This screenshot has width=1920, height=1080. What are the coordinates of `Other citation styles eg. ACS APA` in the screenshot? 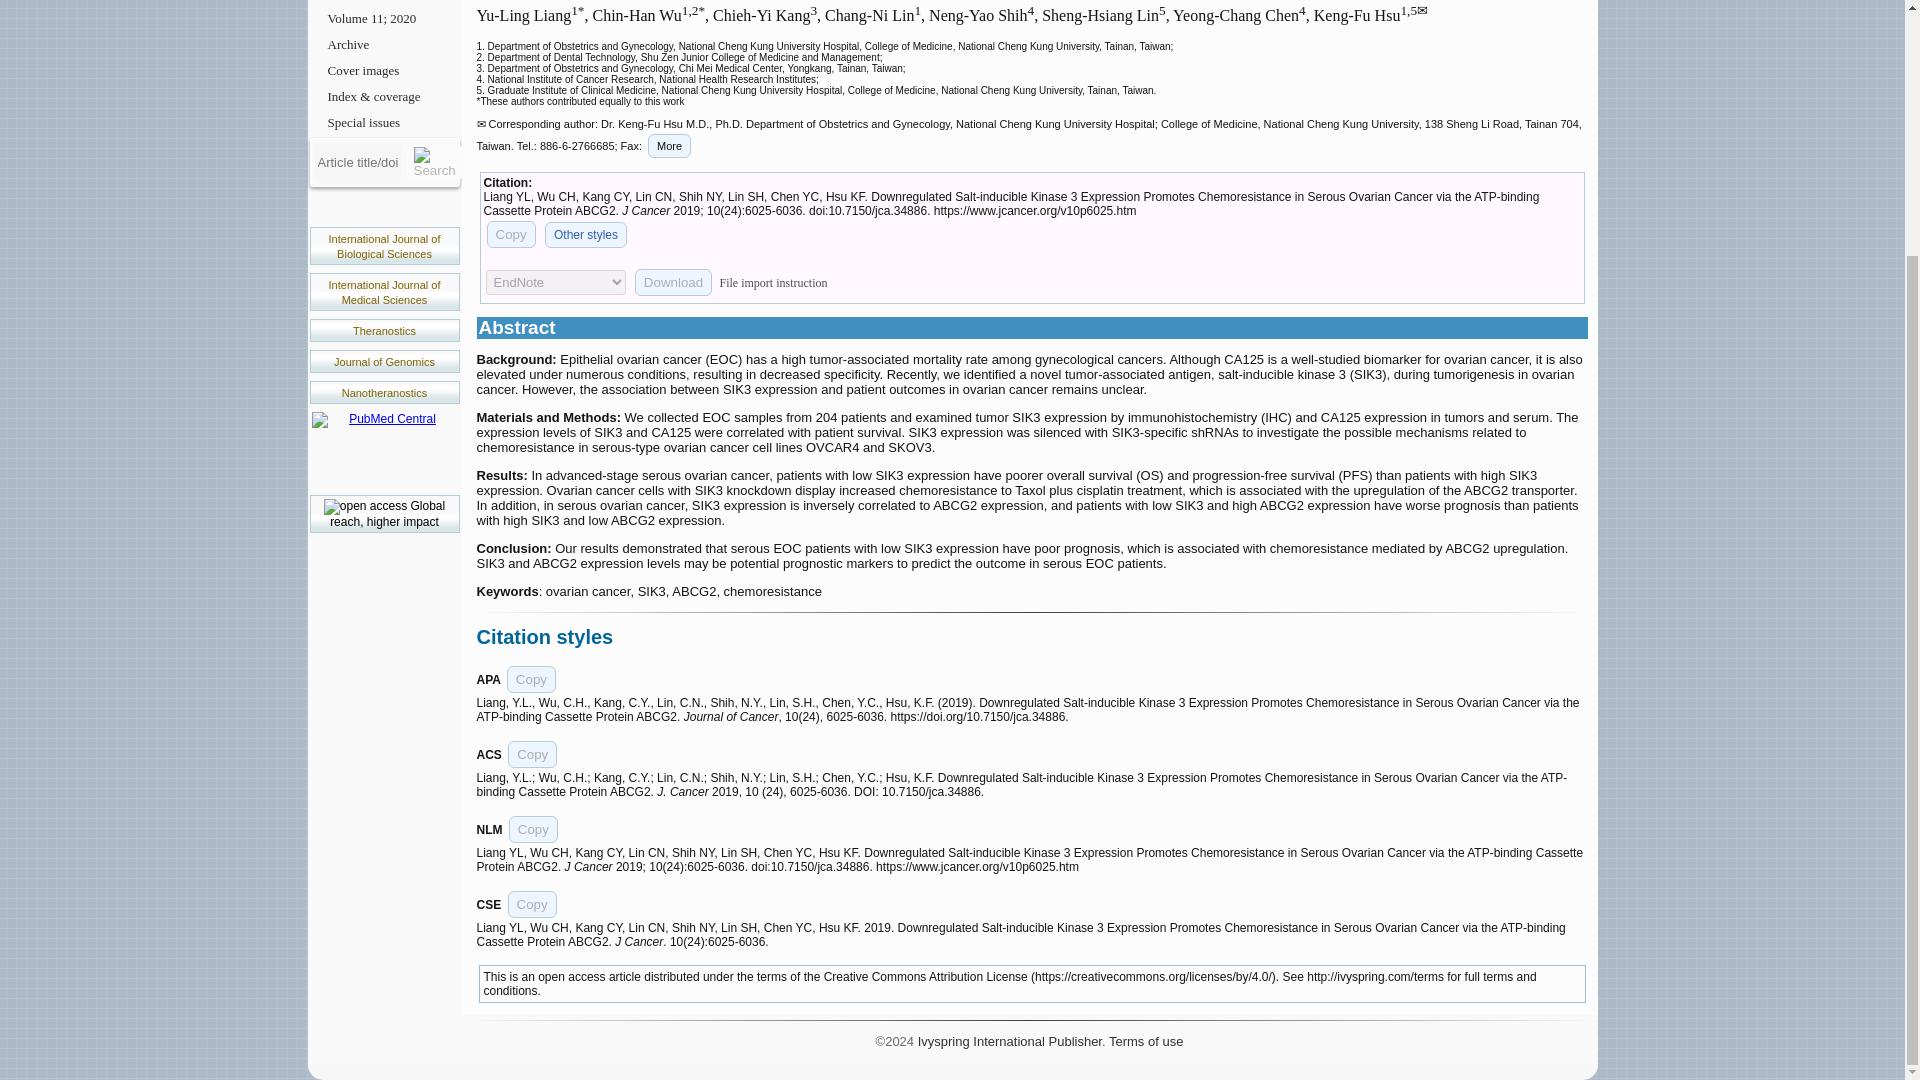 It's located at (586, 235).